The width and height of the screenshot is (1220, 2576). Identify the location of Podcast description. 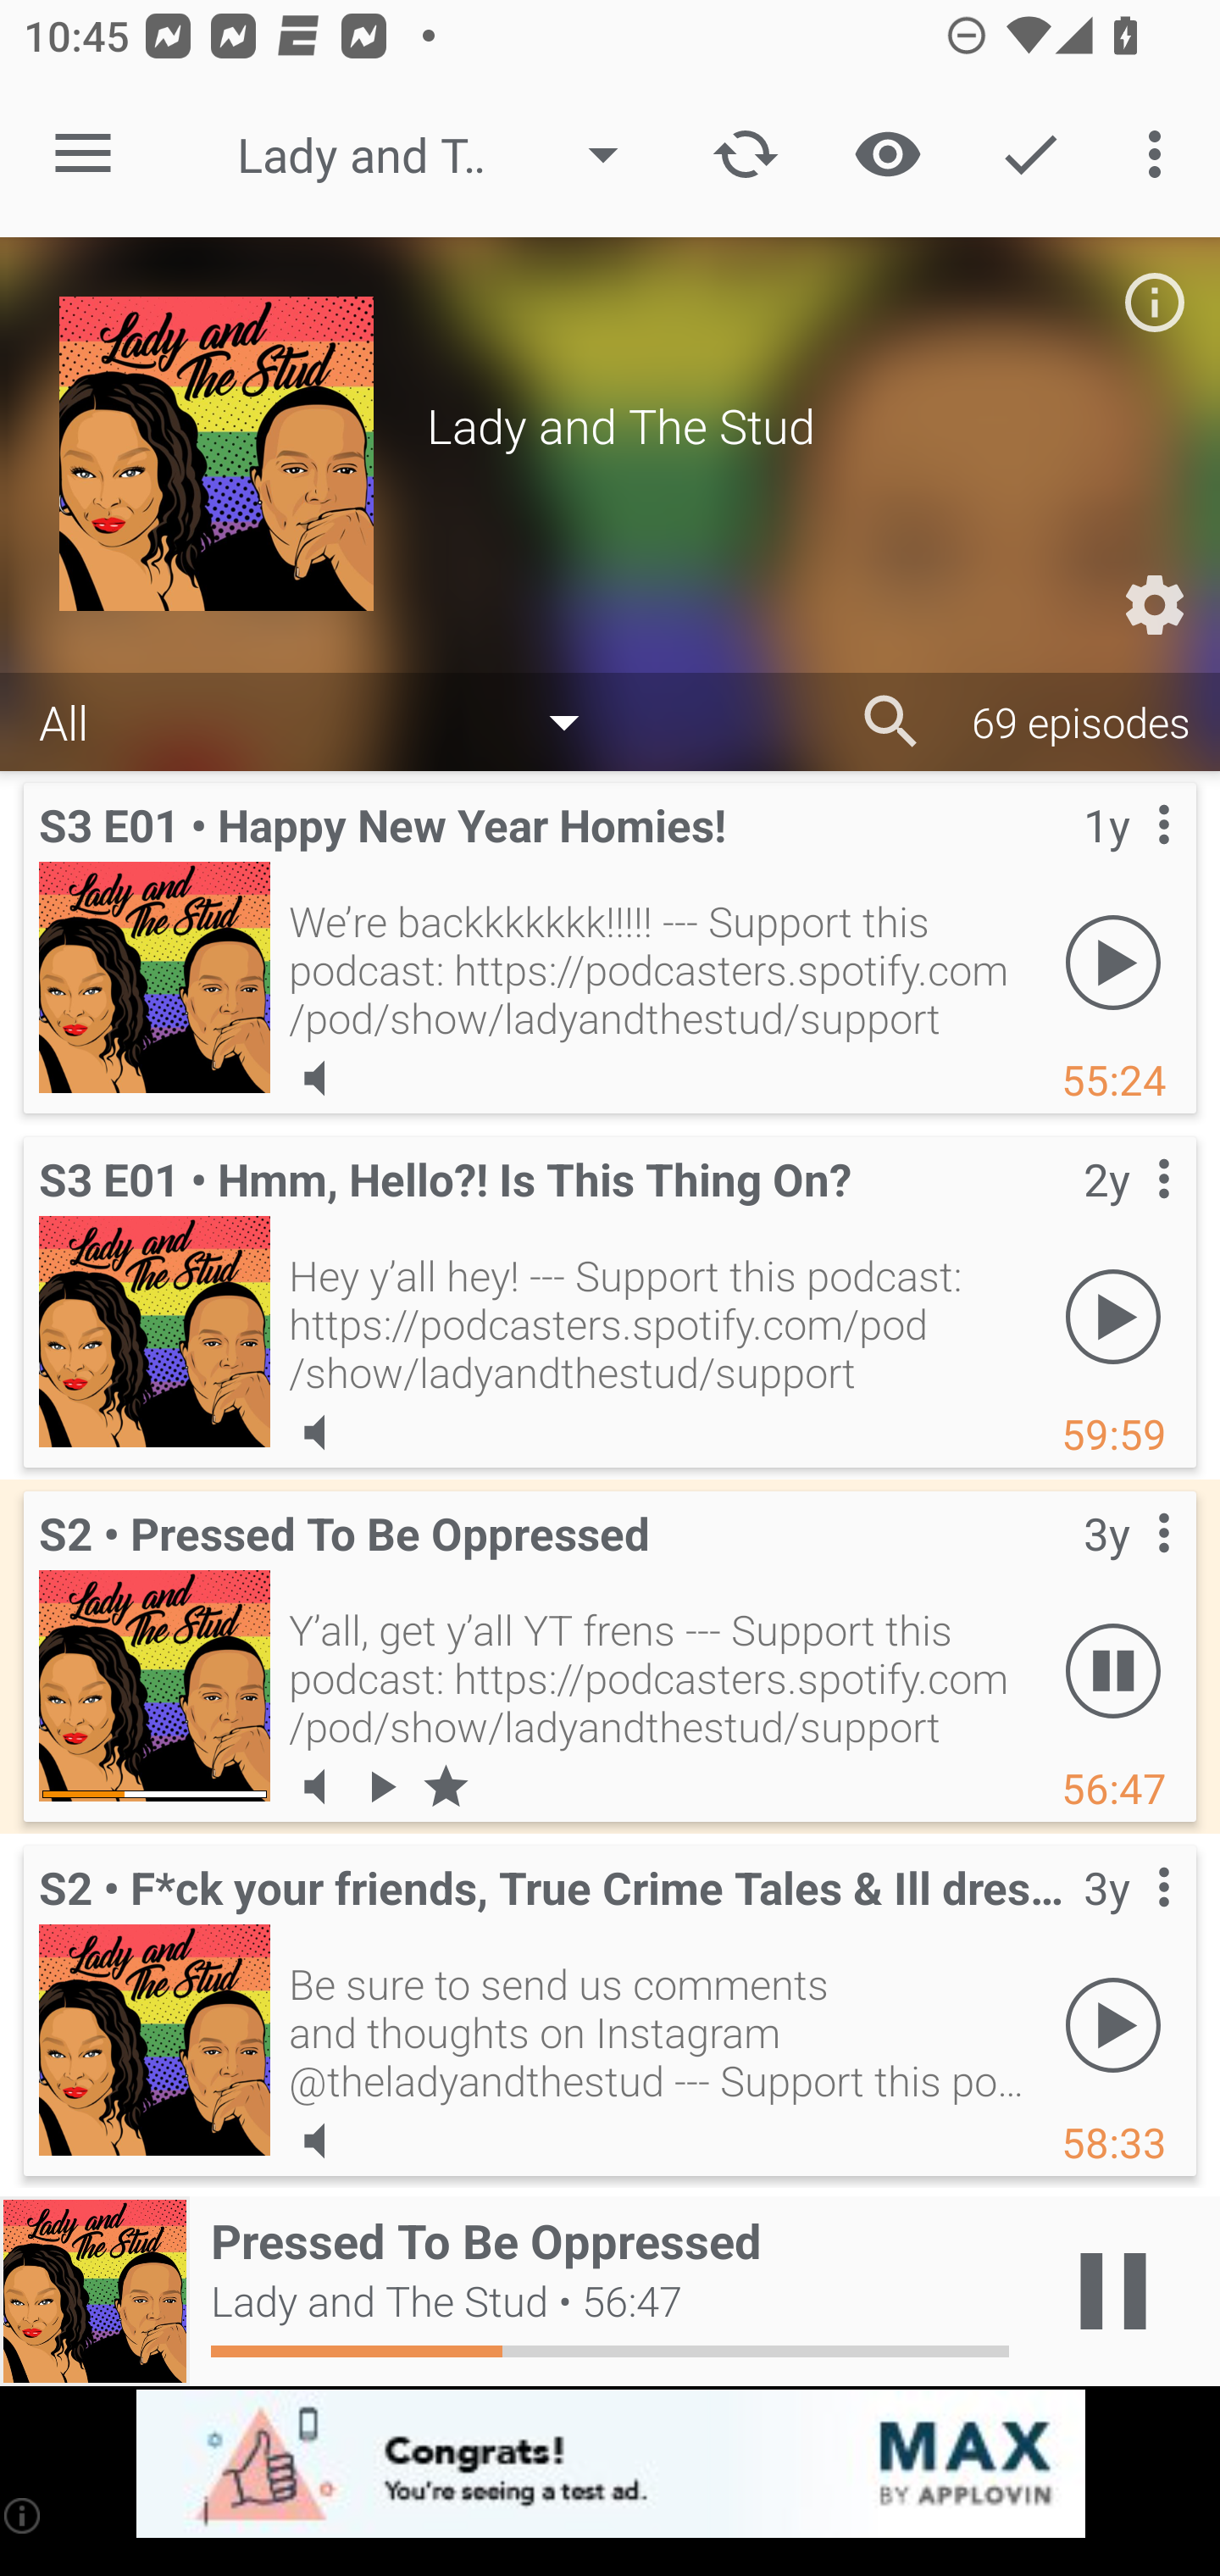
(1154, 302).